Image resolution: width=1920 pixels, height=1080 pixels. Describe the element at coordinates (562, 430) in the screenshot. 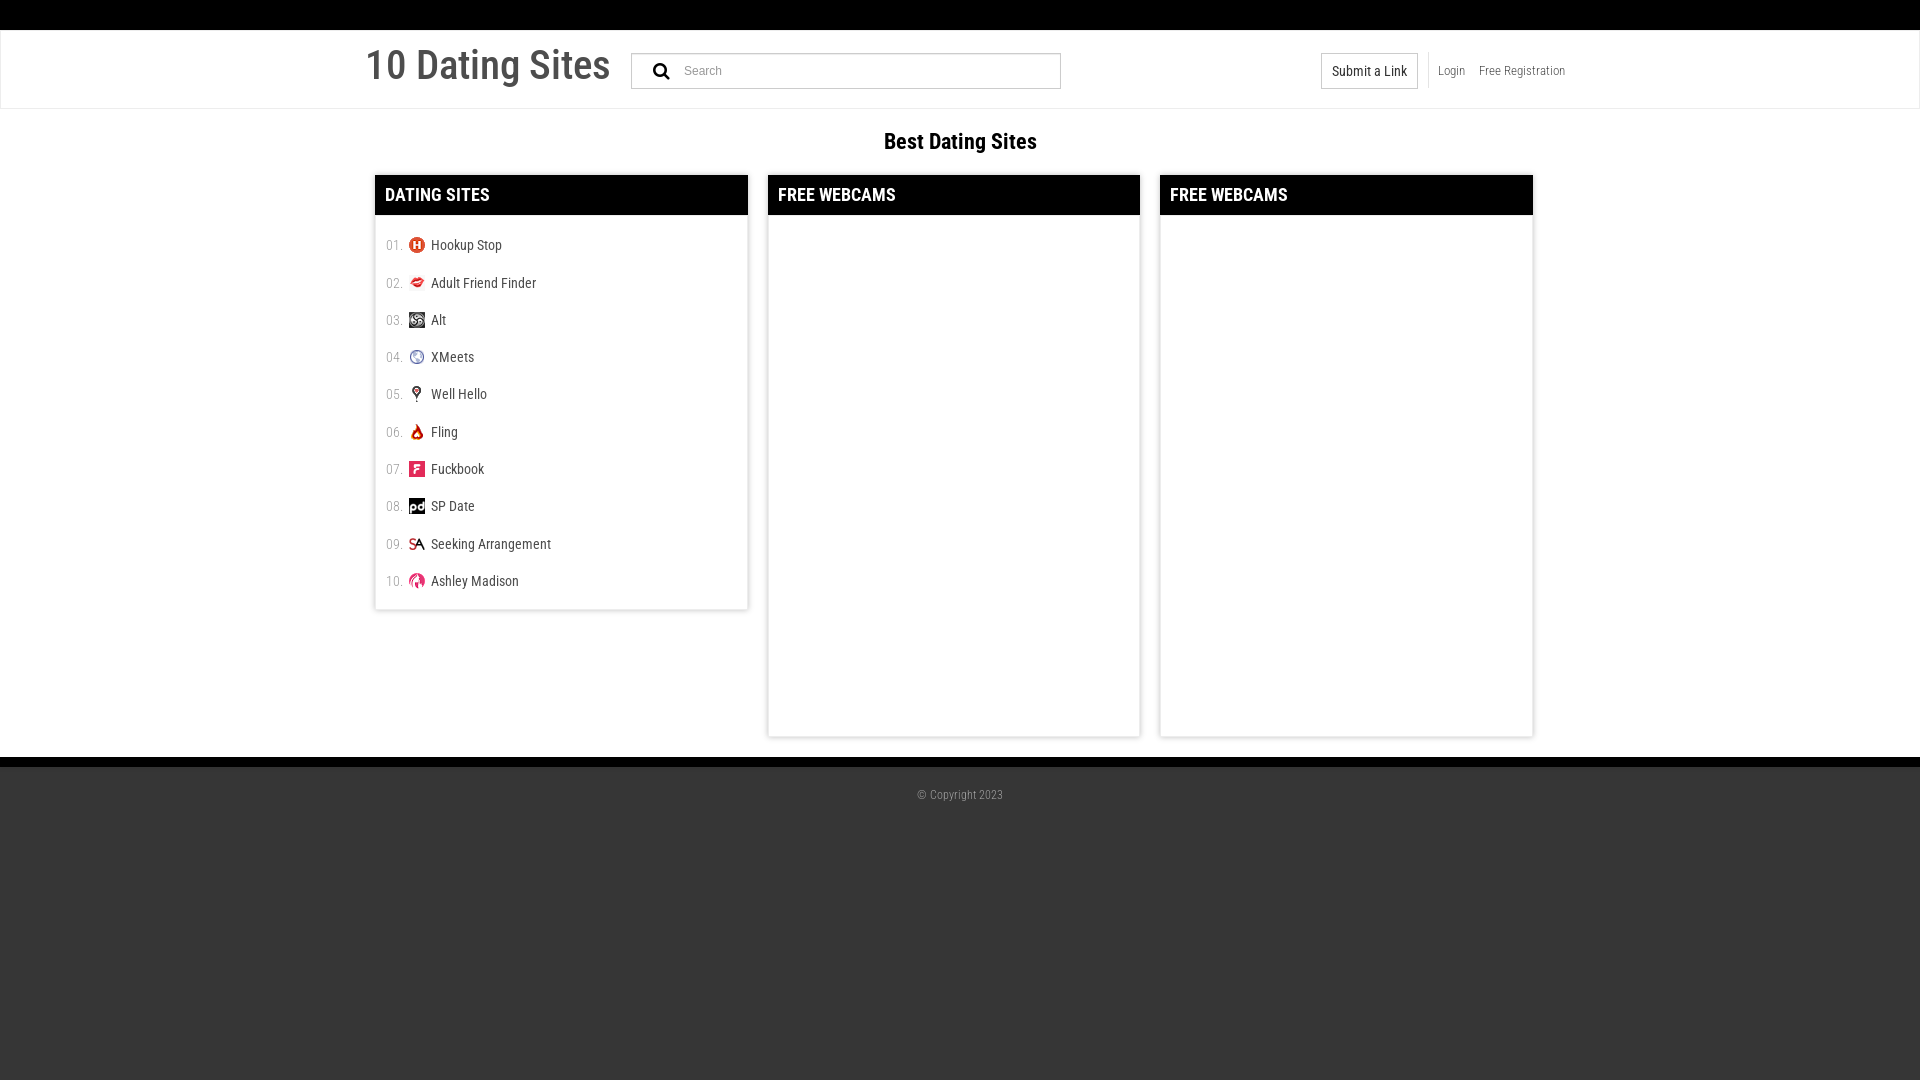

I see `06. Fling` at that location.